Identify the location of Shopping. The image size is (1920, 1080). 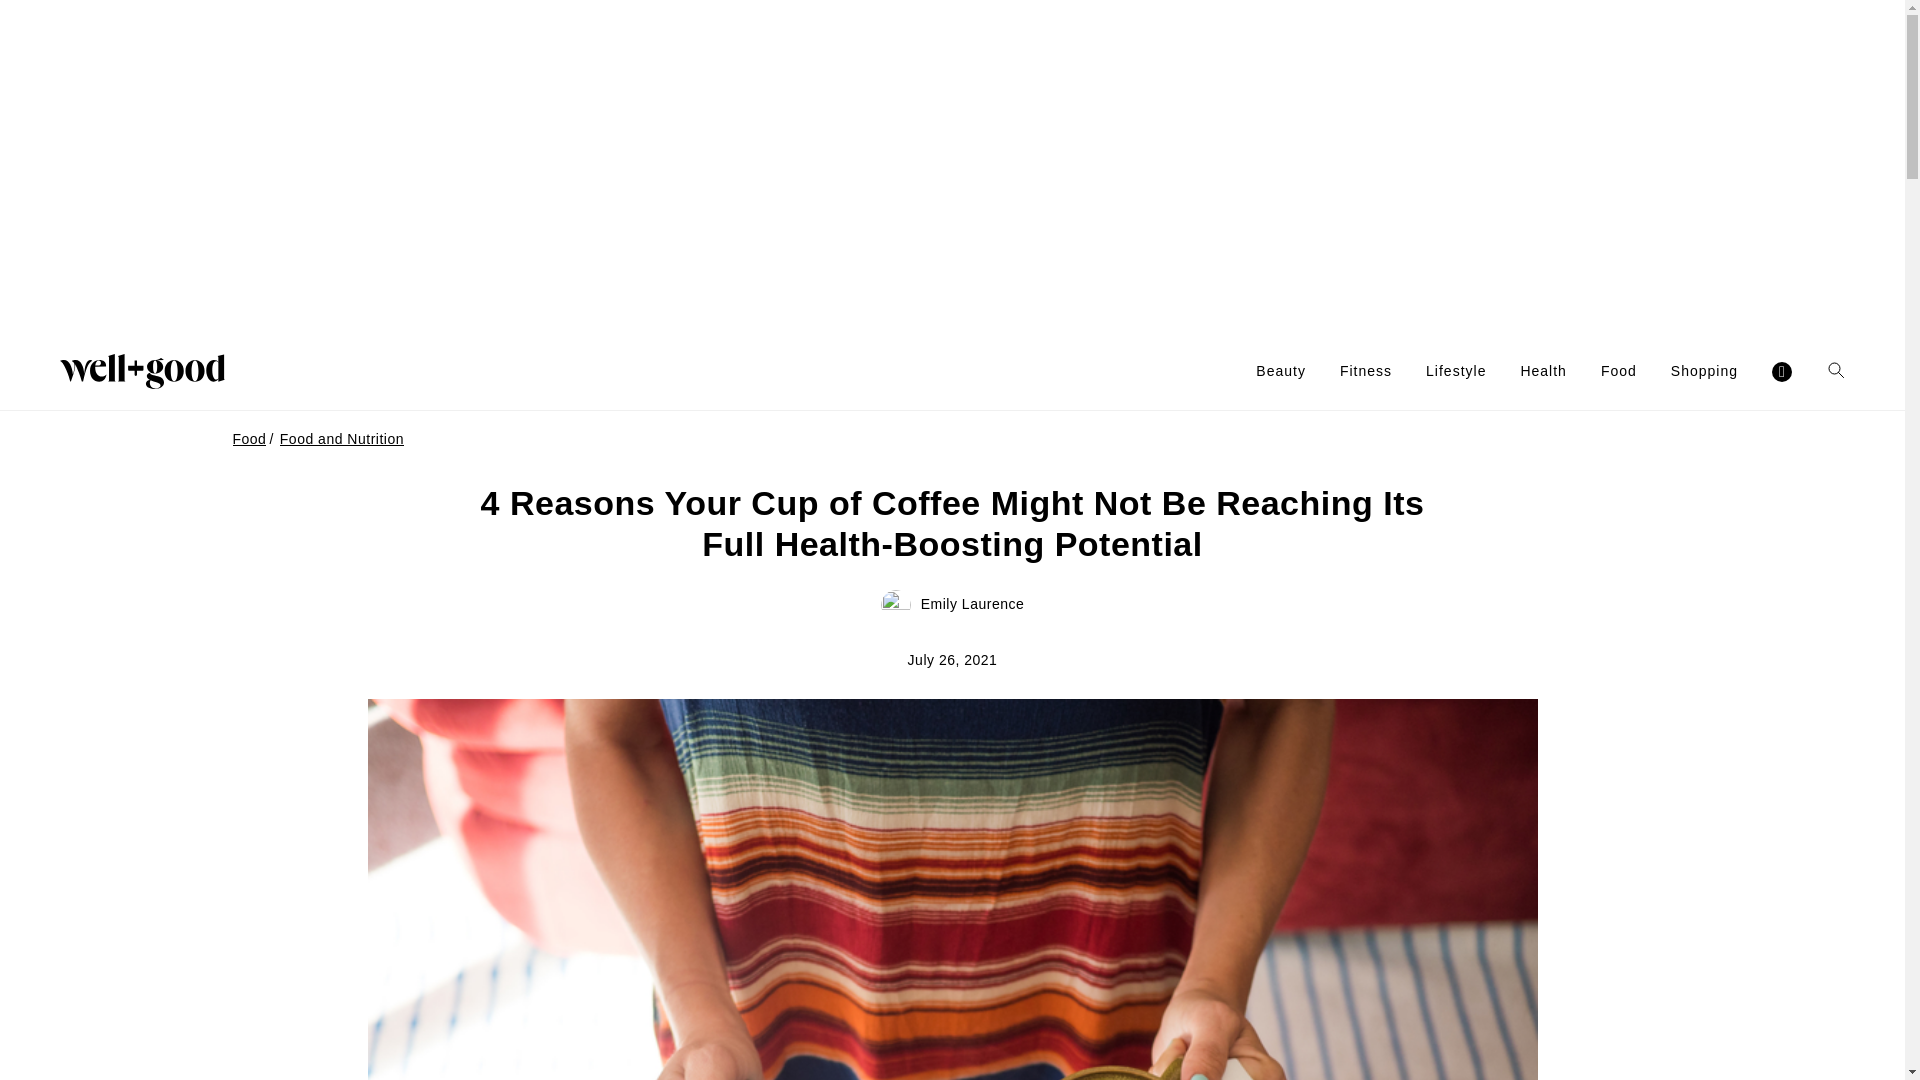
(1704, 371).